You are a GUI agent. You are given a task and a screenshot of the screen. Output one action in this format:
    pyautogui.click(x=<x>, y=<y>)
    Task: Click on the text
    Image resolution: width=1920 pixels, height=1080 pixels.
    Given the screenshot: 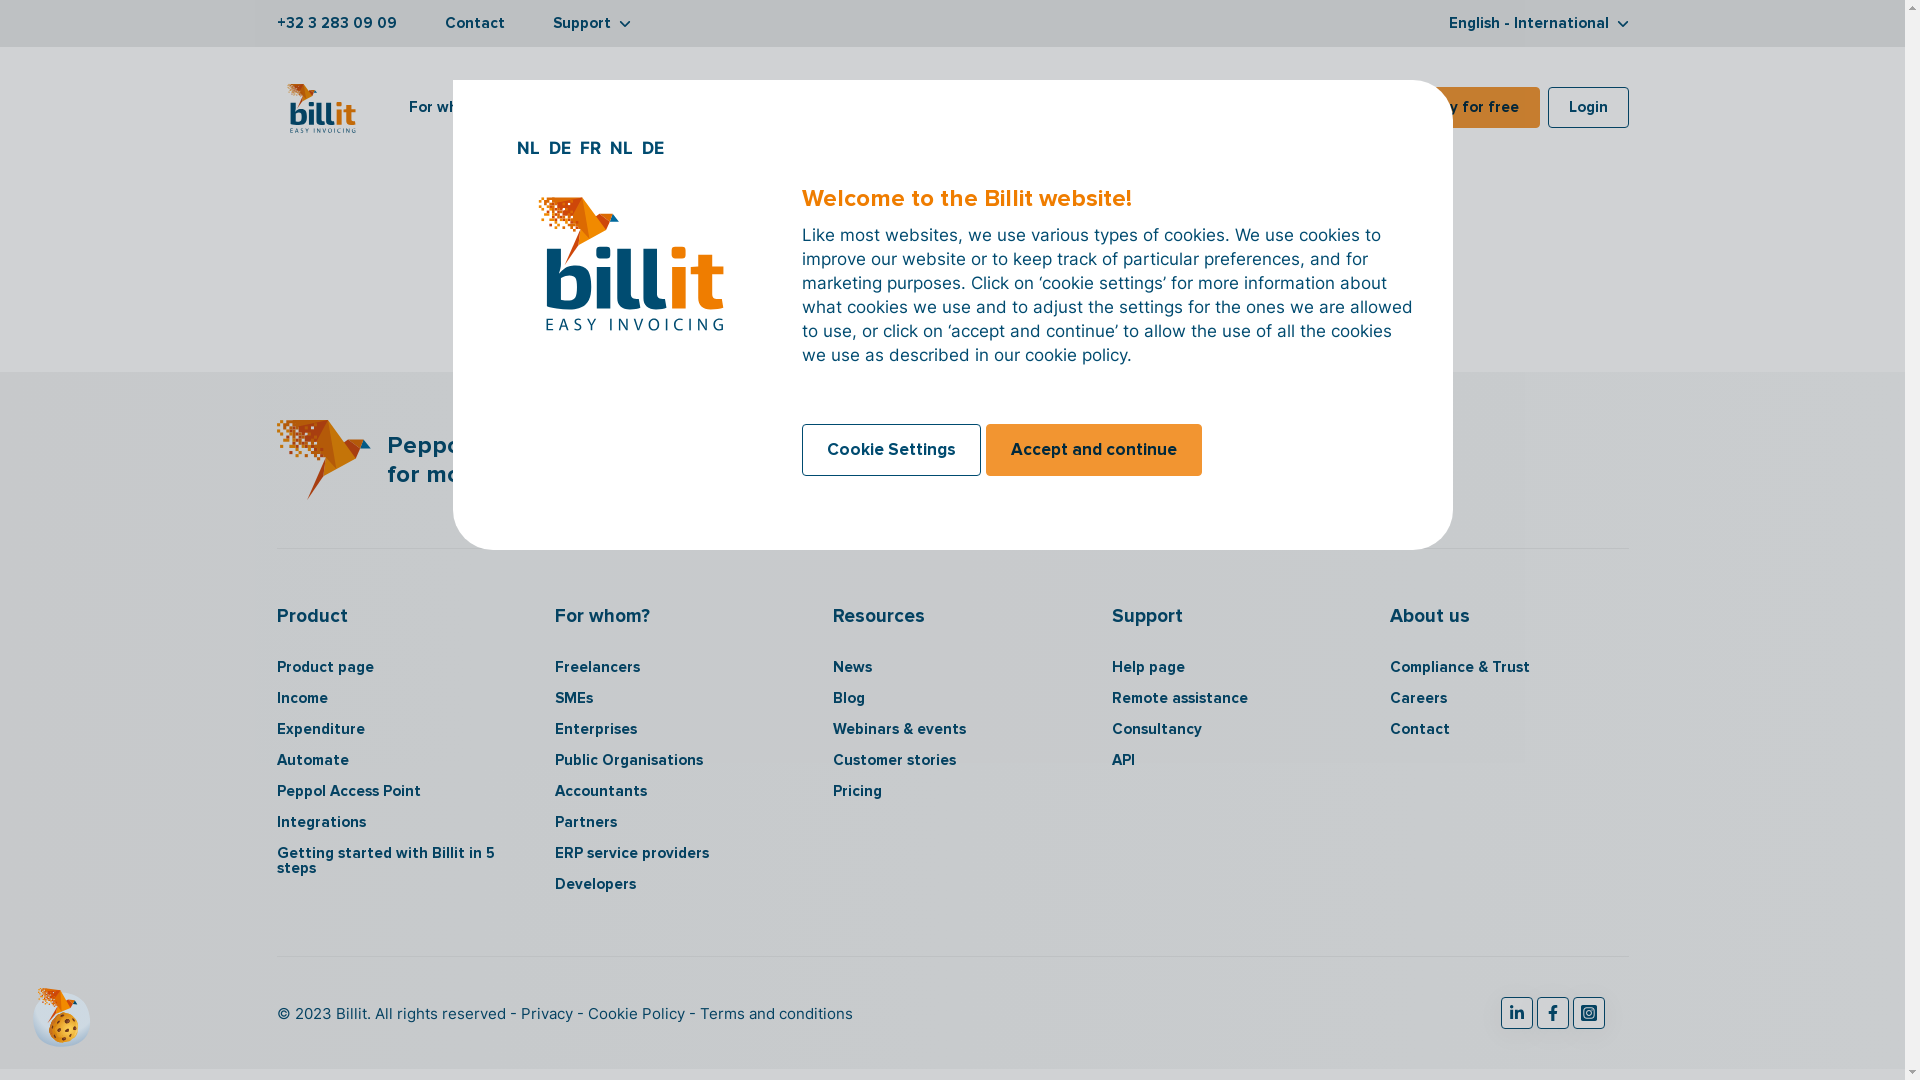 What is the action you would take?
    pyautogui.click(x=1588, y=1013)
    